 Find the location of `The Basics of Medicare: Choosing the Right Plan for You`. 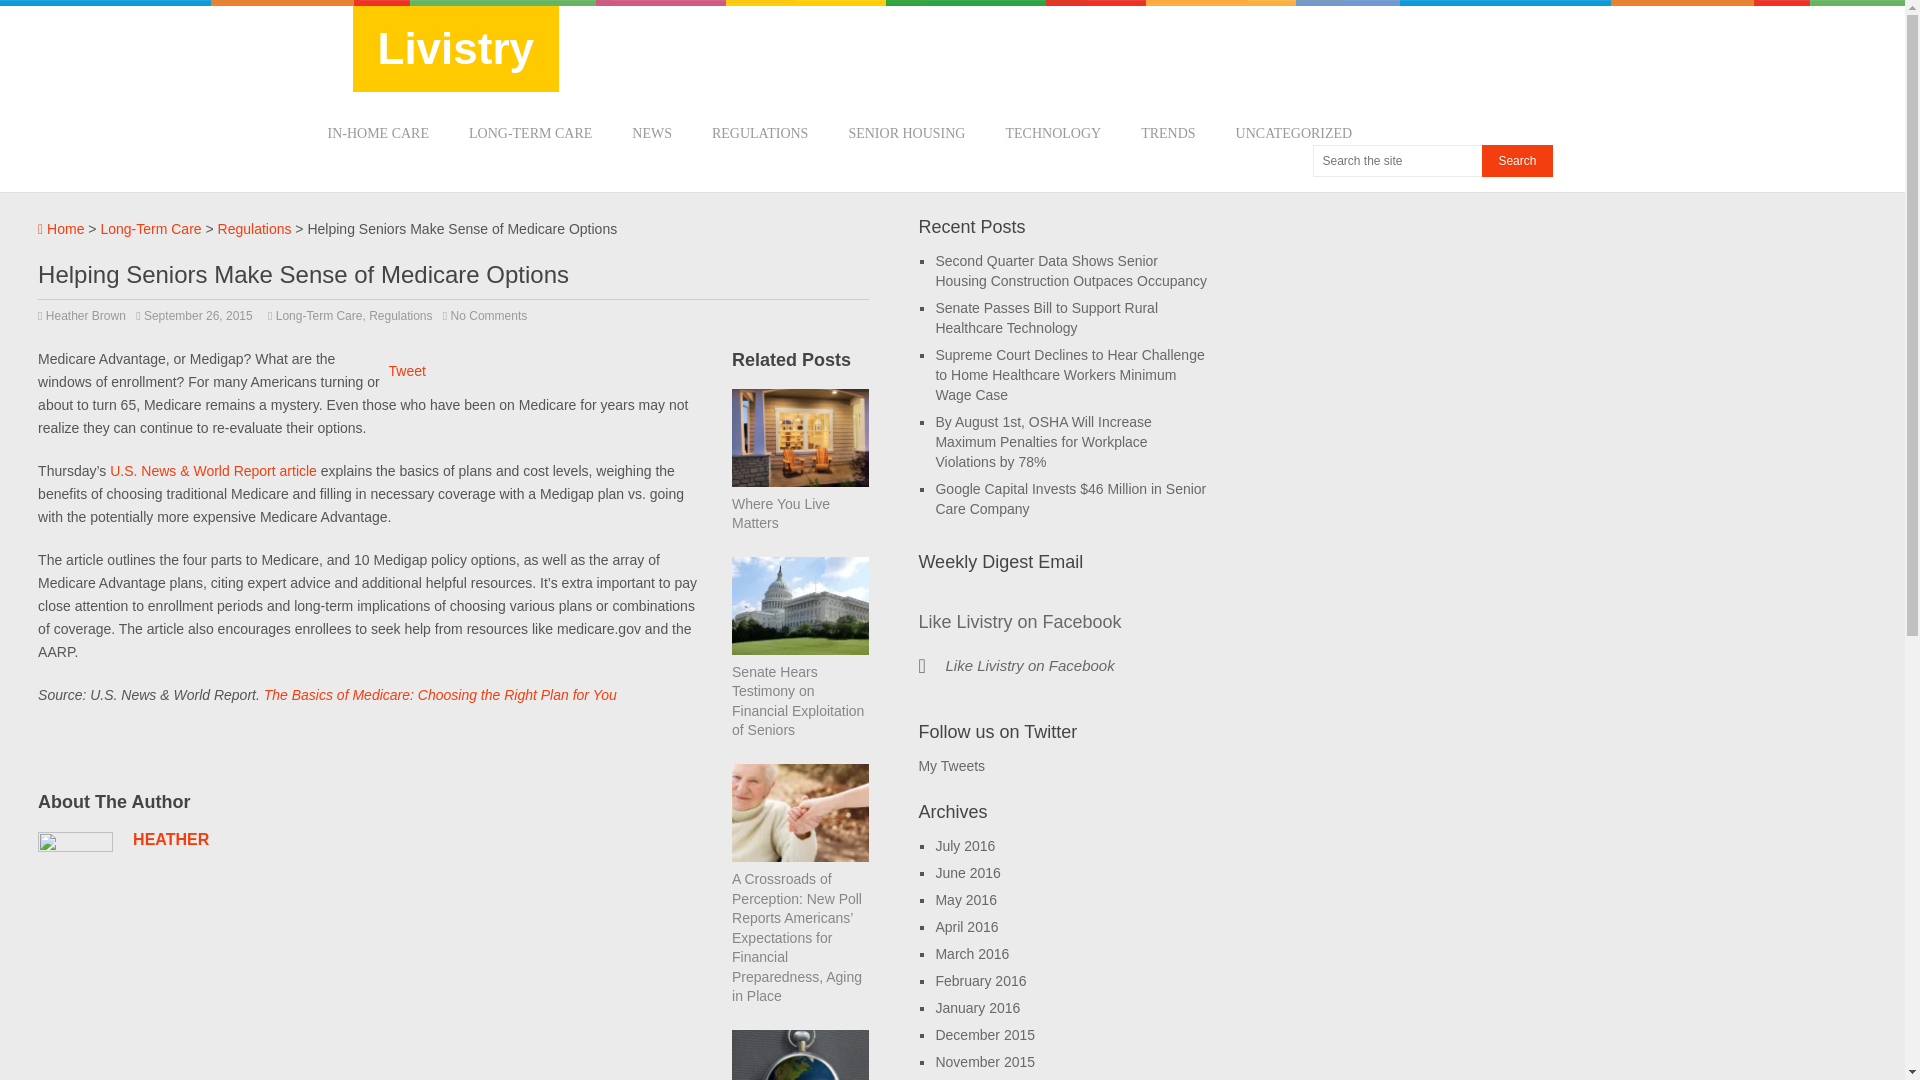

The Basics of Medicare: Choosing the Right Plan for You is located at coordinates (440, 694).